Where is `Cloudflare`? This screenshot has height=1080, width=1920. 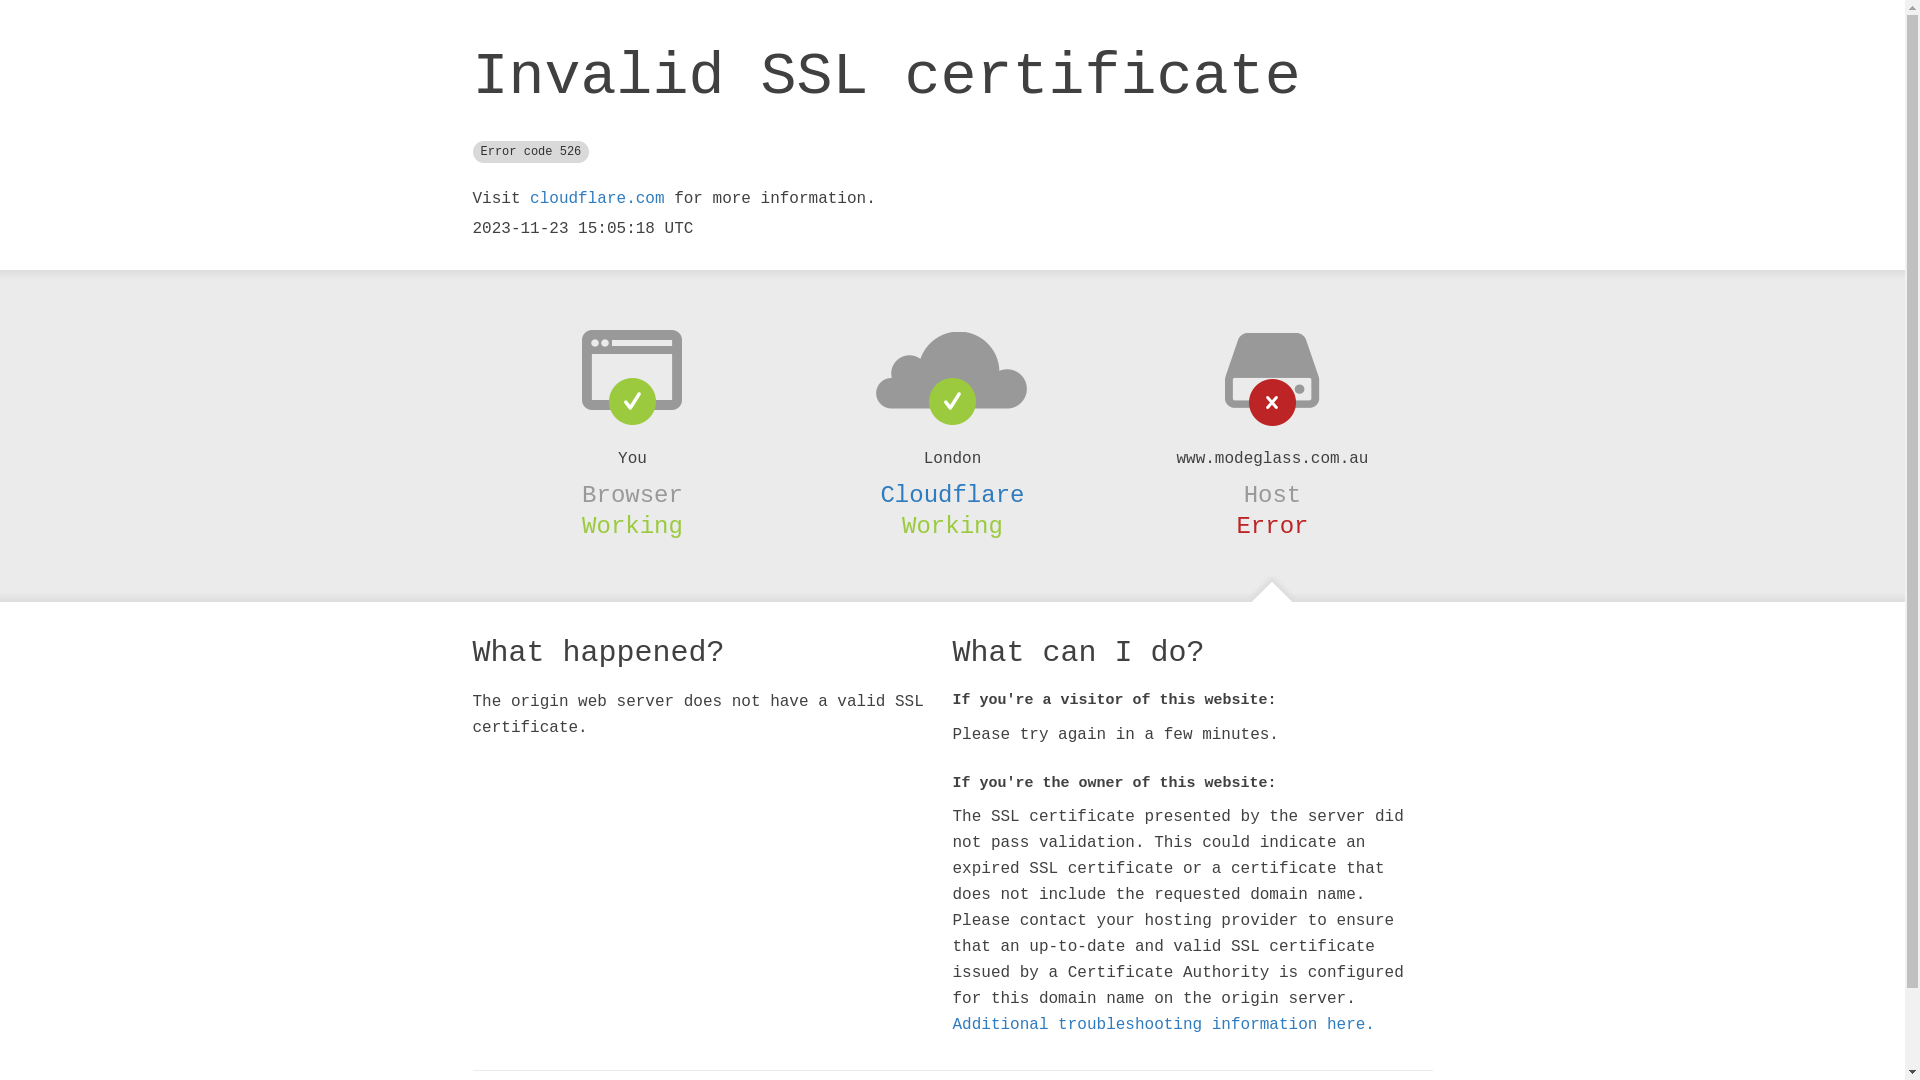
Cloudflare is located at coordinates (952, 495).